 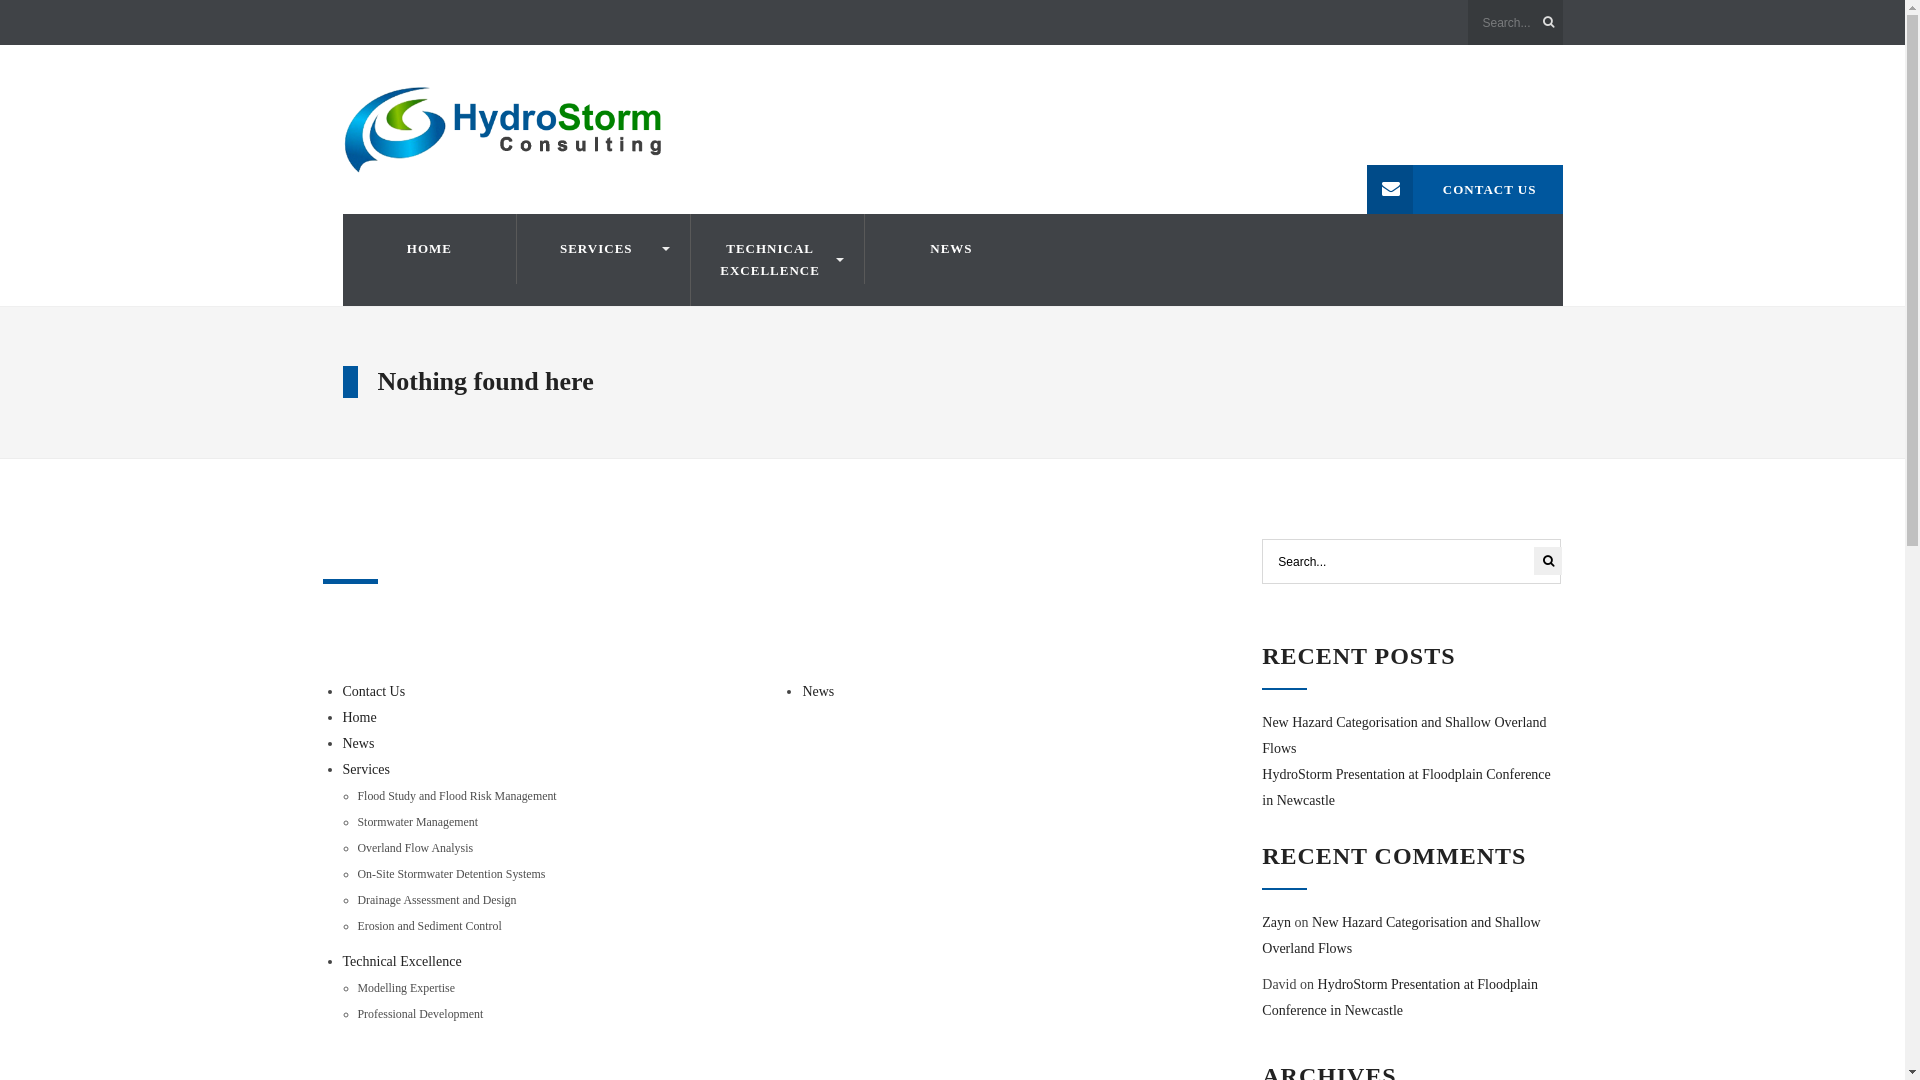 What do you see at coordinates (1276, 922) in the screenshot?
I see `Zayn` at bounding box center [1276, 922].